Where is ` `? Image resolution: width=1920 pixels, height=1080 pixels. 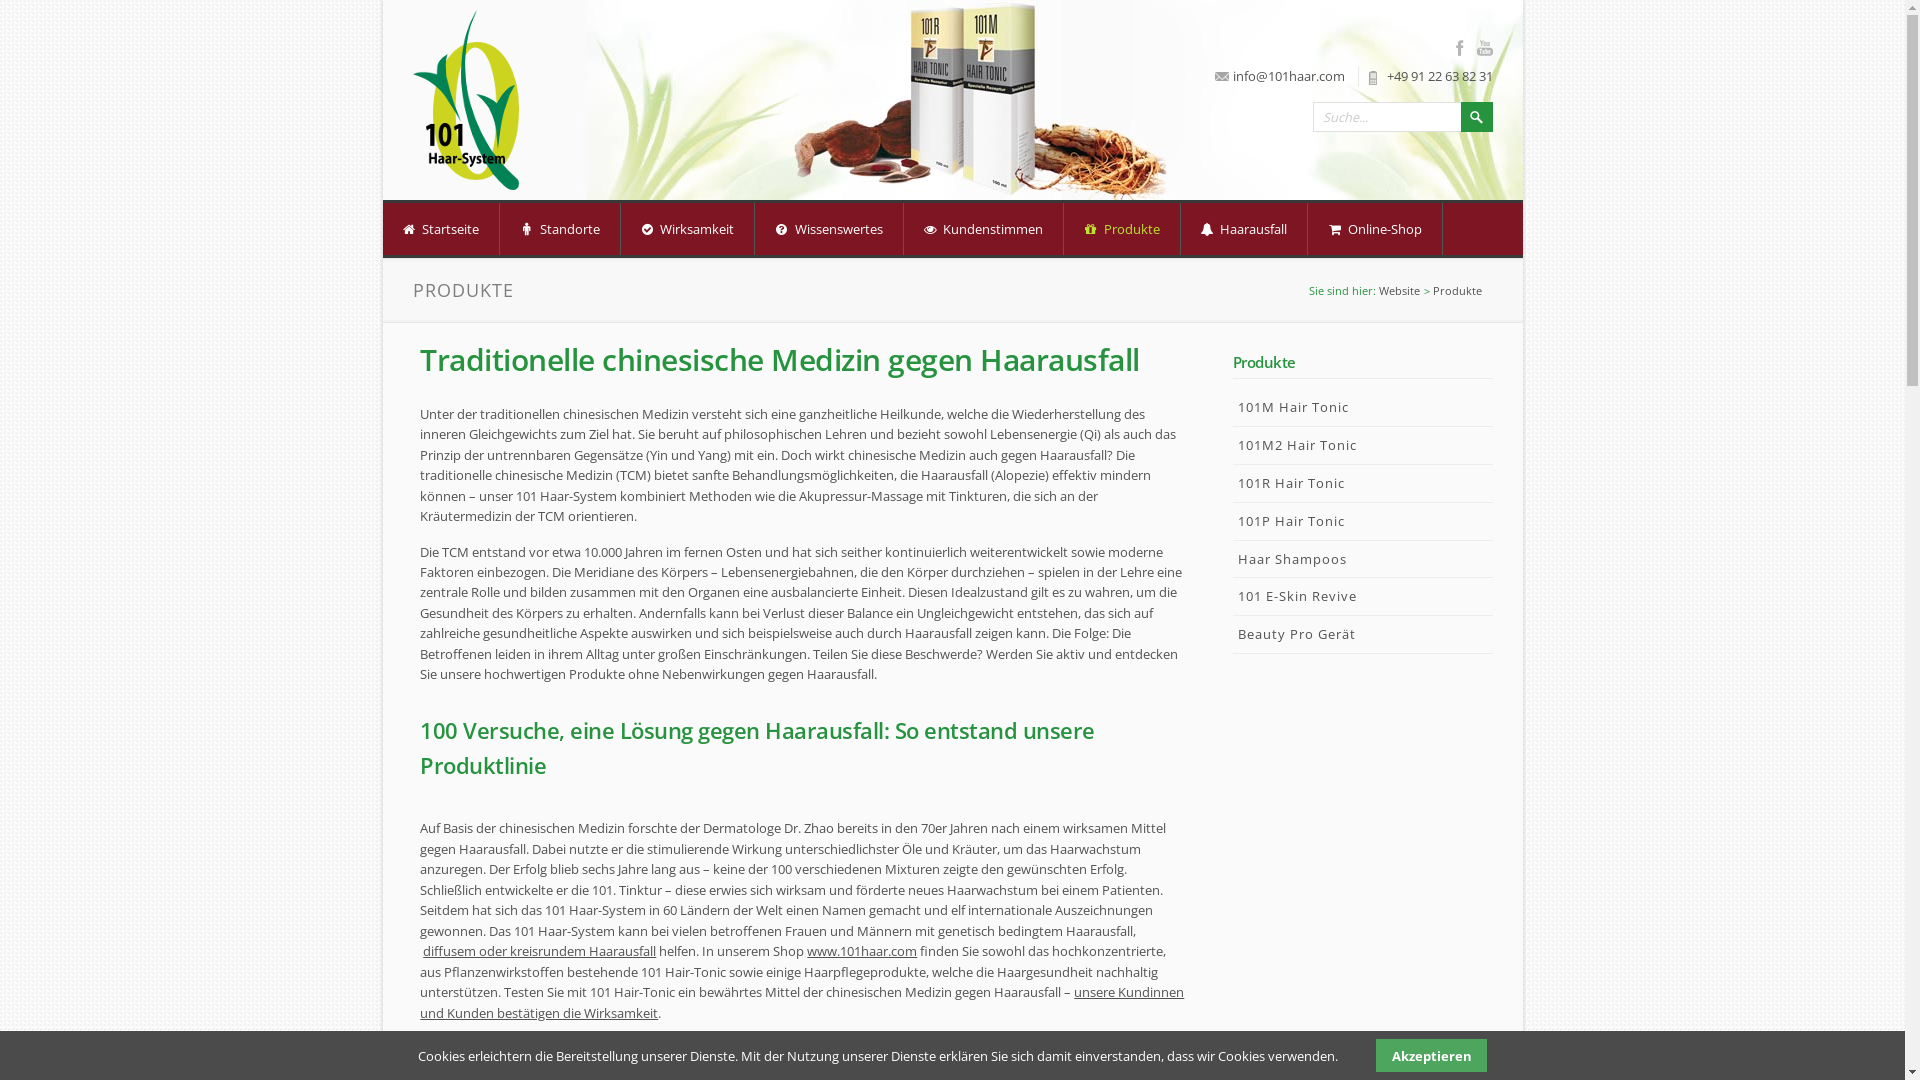
  is located at coordinates (402, 234).